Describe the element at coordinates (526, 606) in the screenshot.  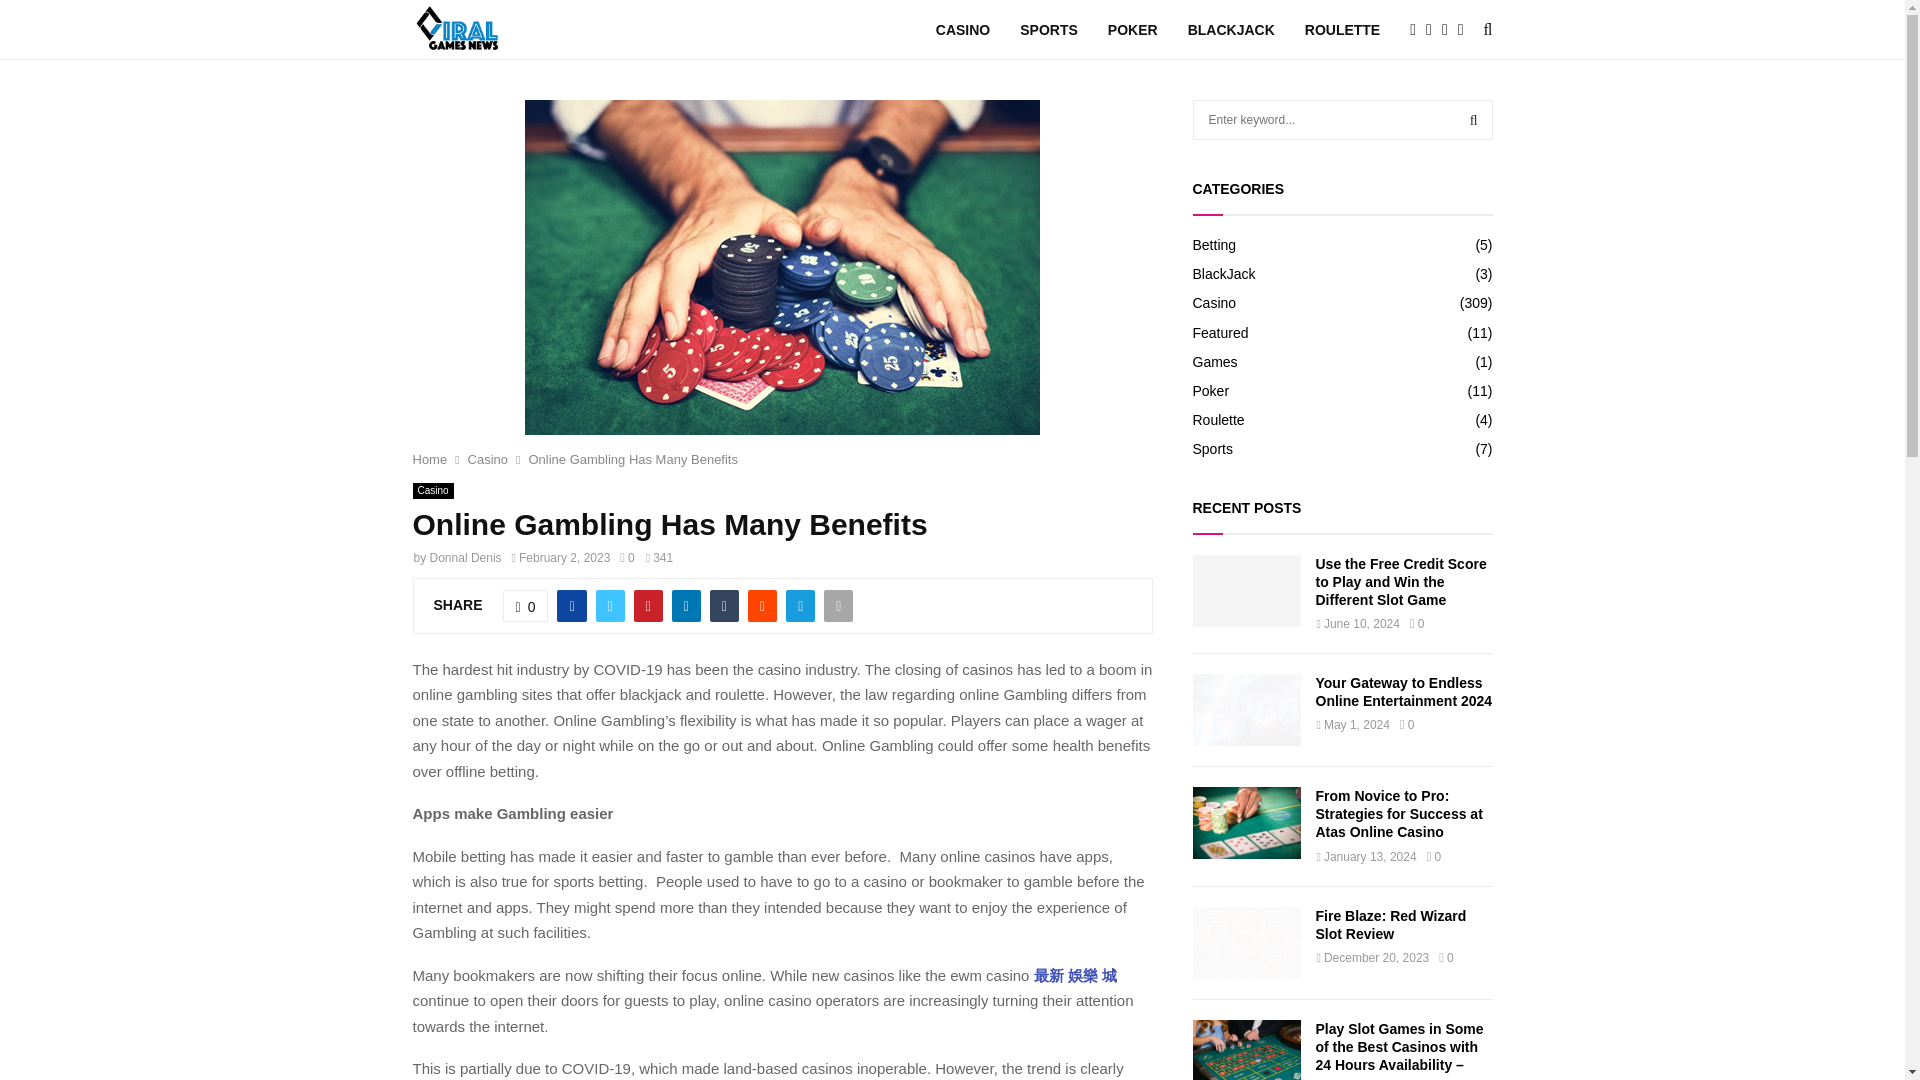
I see `0` at that location.